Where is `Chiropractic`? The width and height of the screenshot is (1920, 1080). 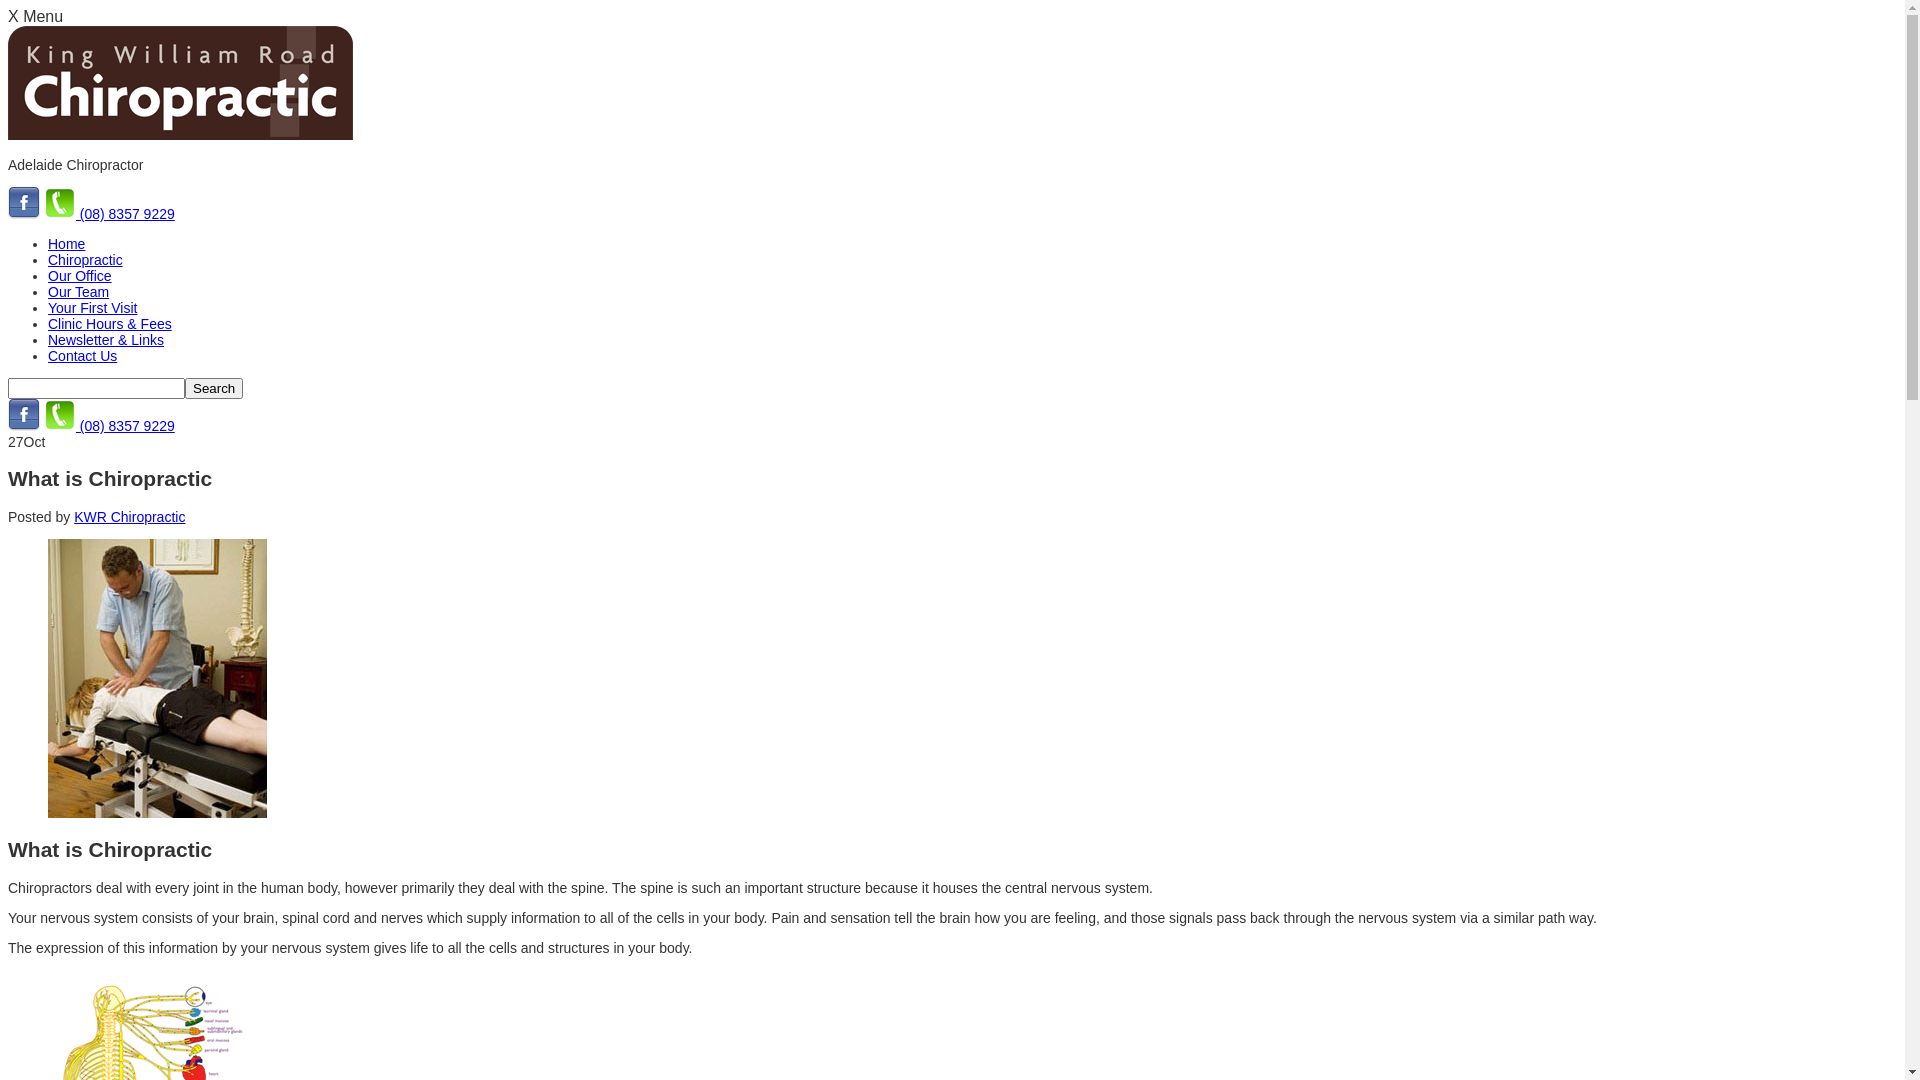
Chiropractic is located at coordinates (85, 260).